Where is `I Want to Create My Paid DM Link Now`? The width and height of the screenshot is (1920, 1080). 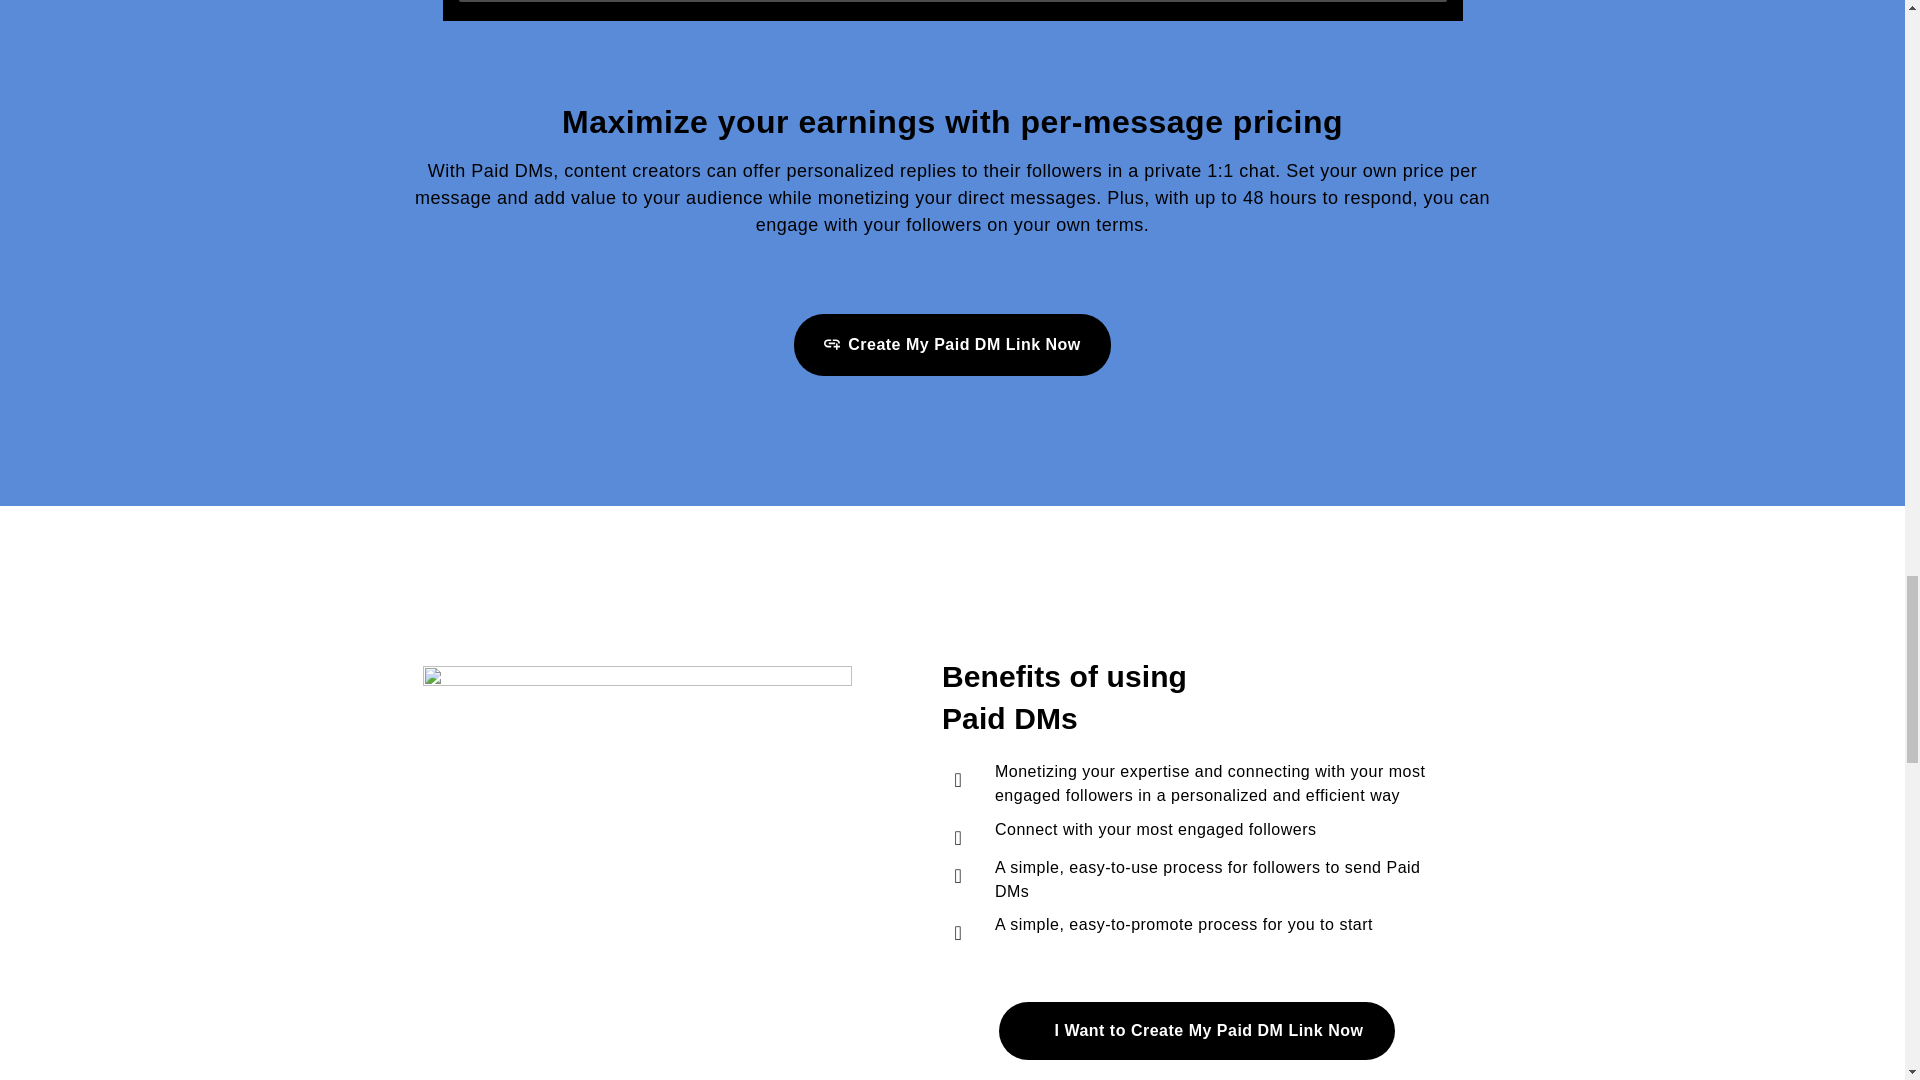
I Want to Create My Paid DM Link Now is located at coordinates (1196, 1030).